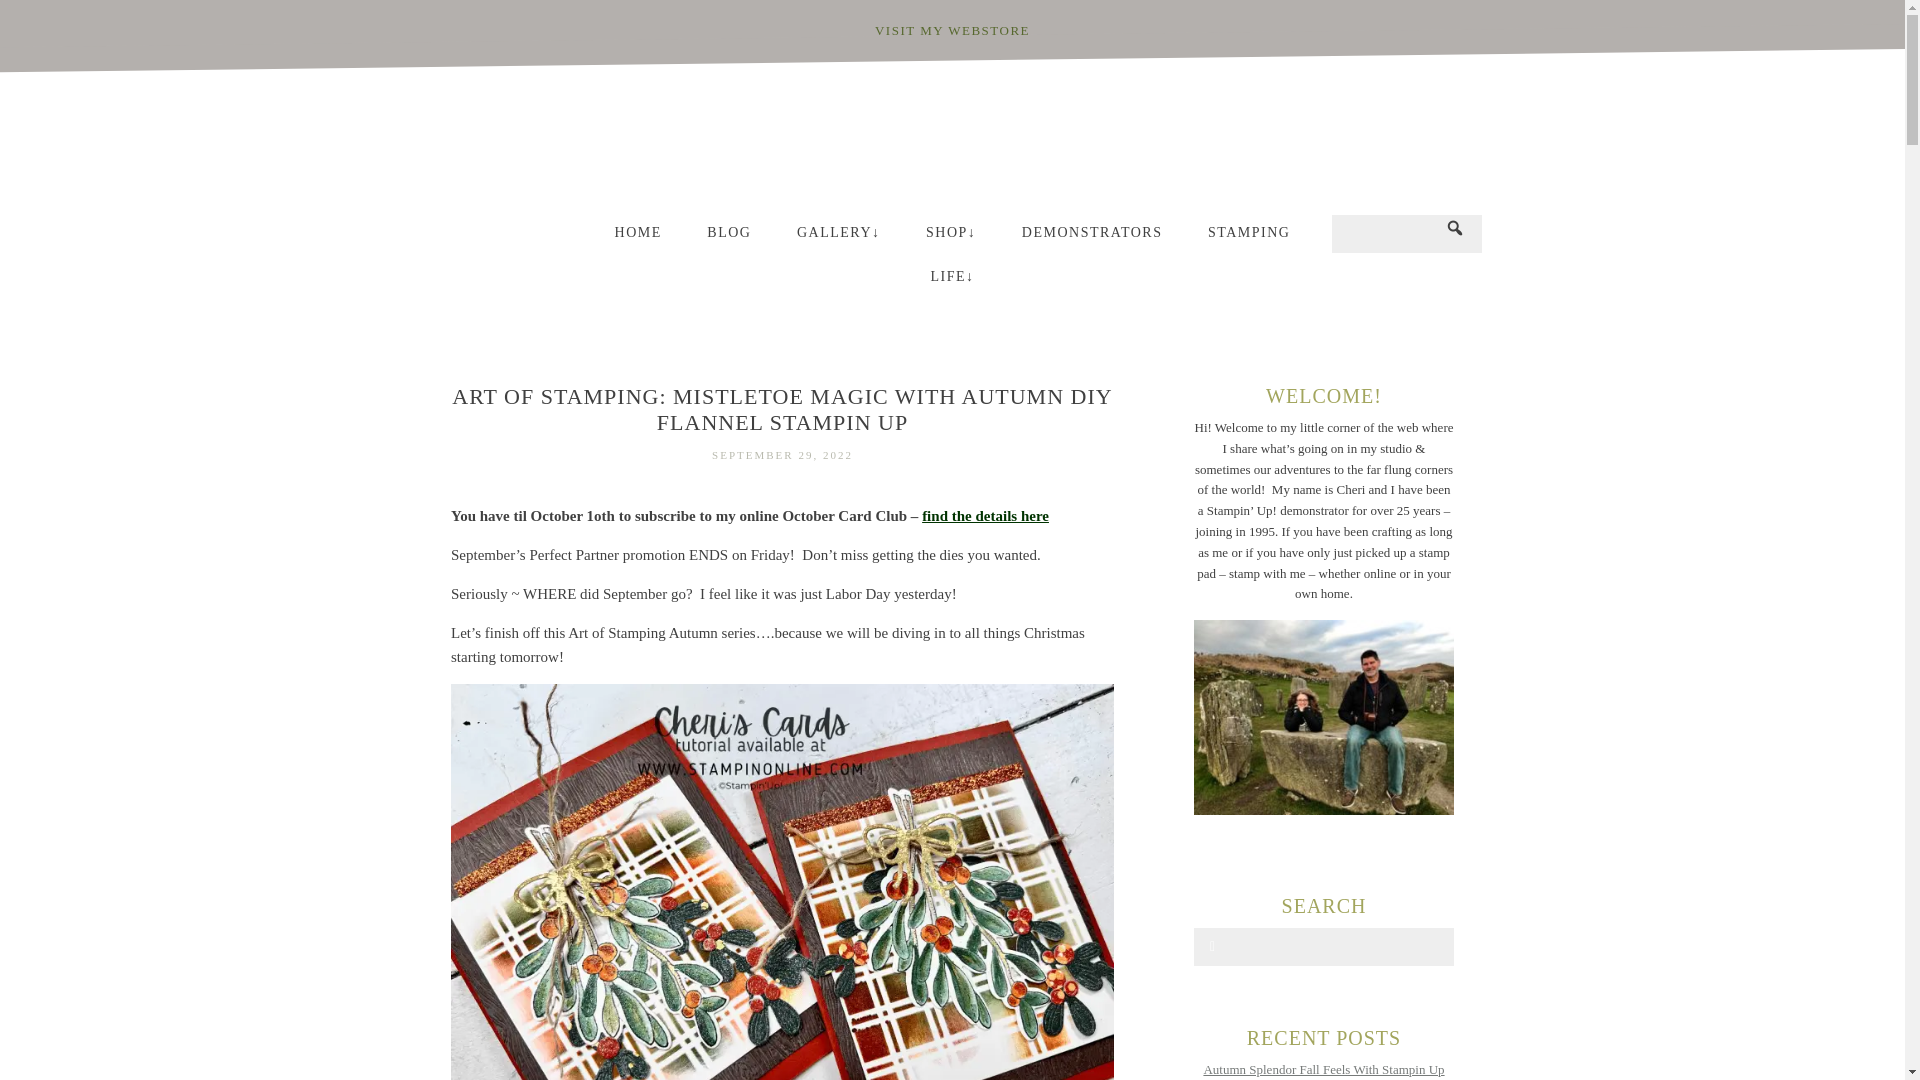  I want to click on VISIT MY WEBSTORE, so click(952, 30).